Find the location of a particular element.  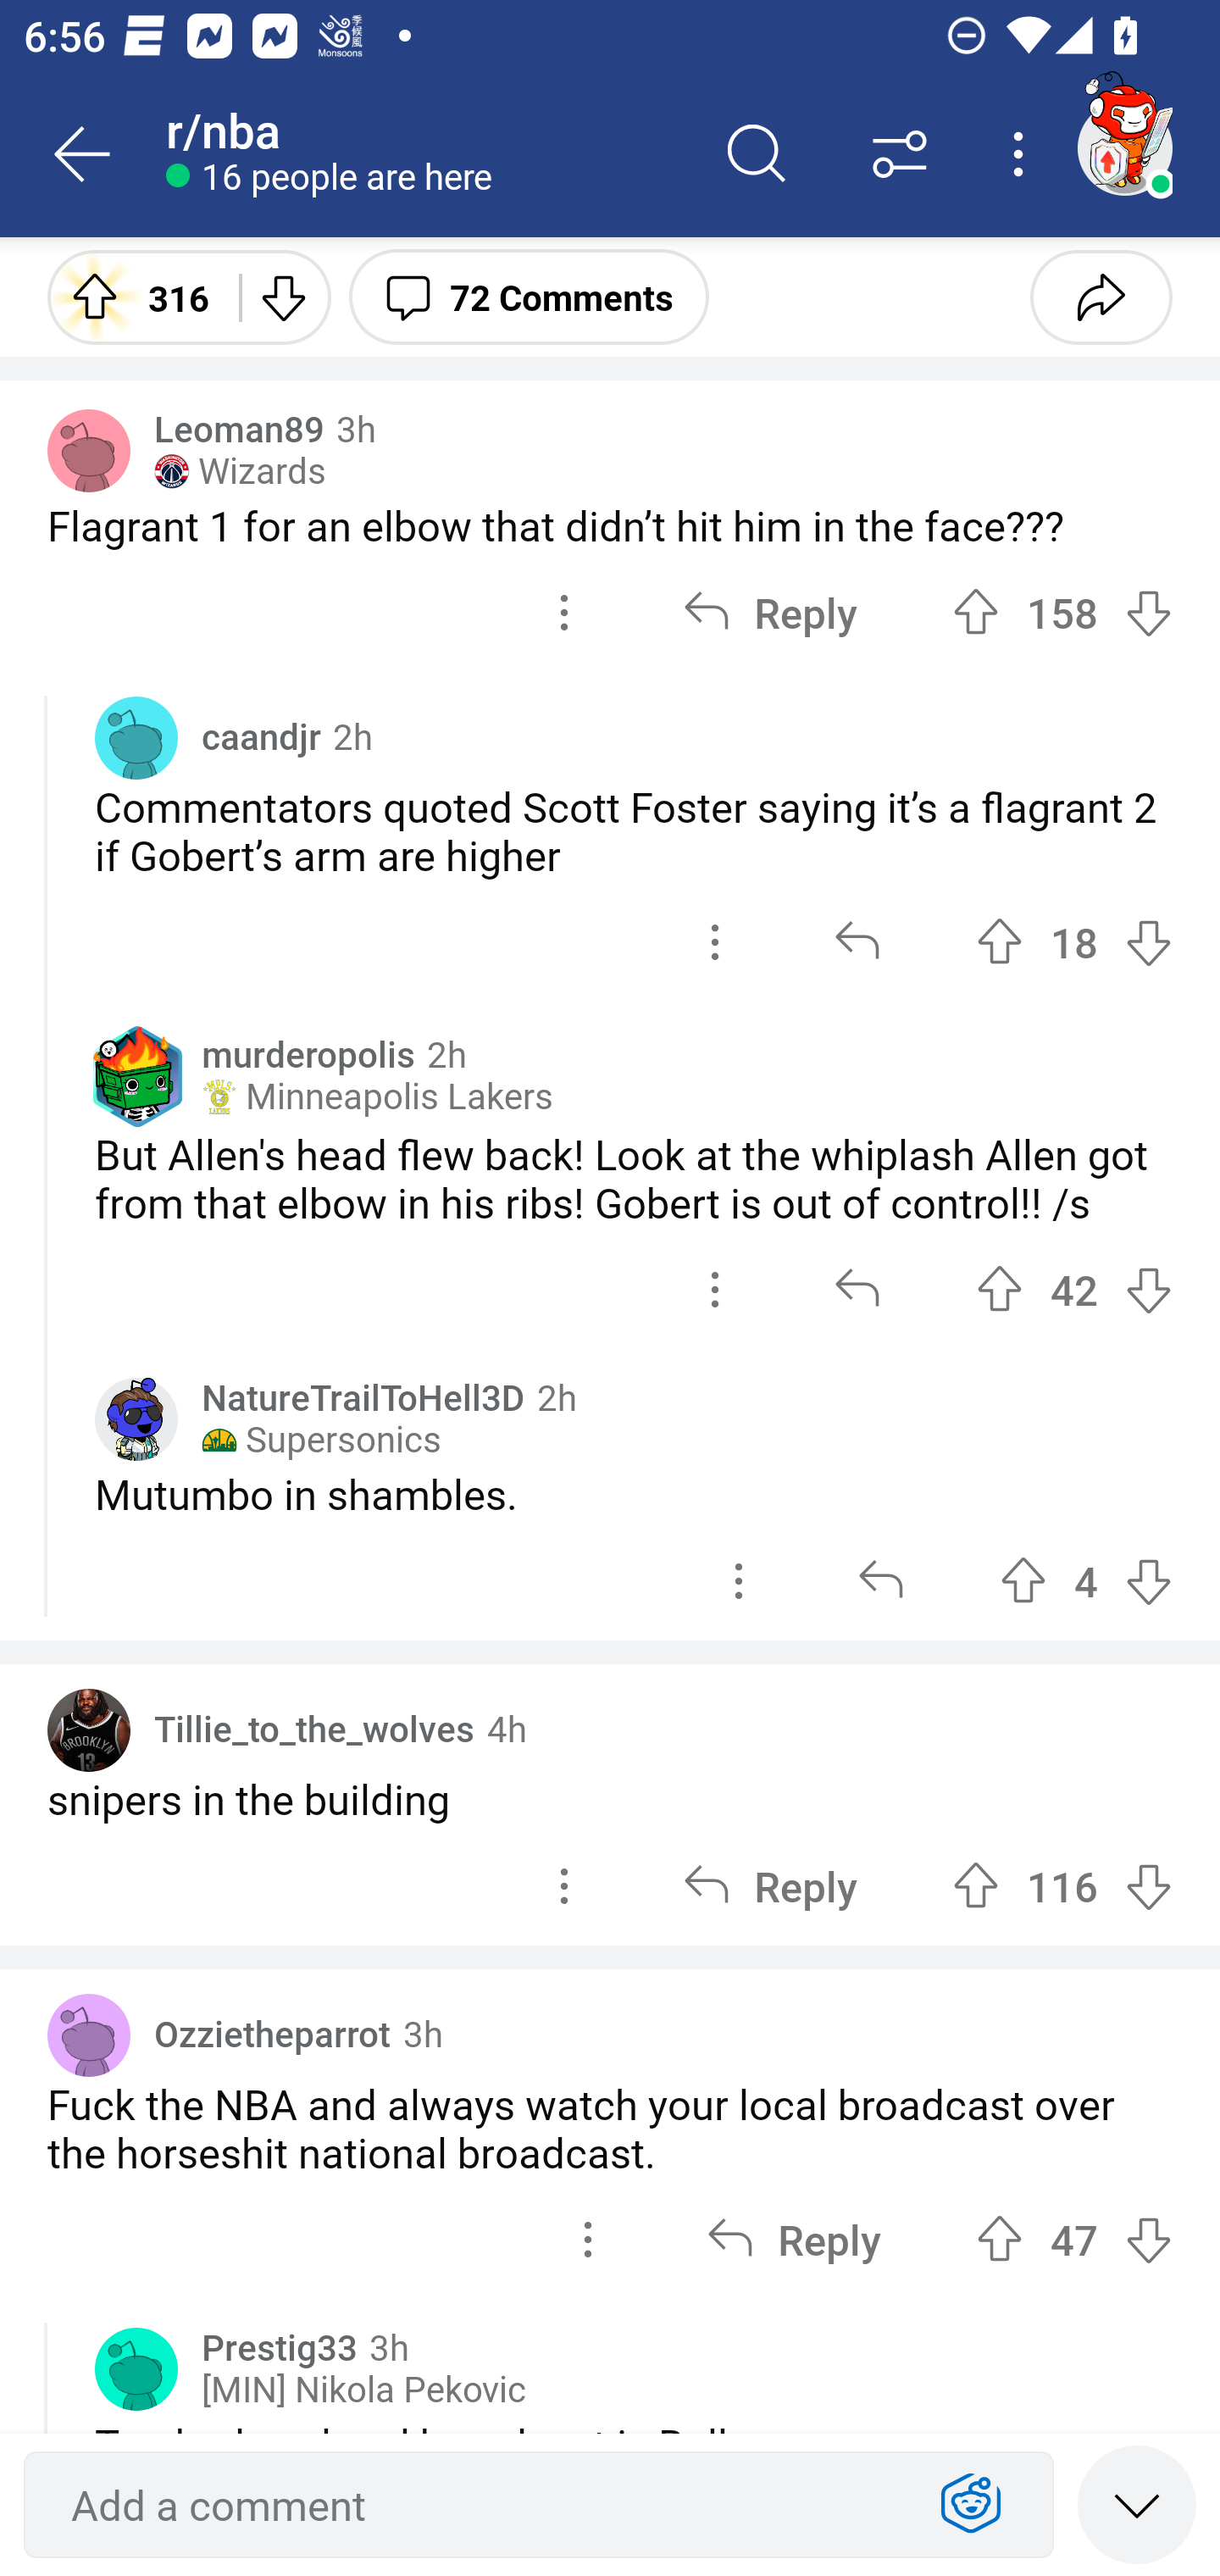

Search comments is located at coordinates (757, 154).